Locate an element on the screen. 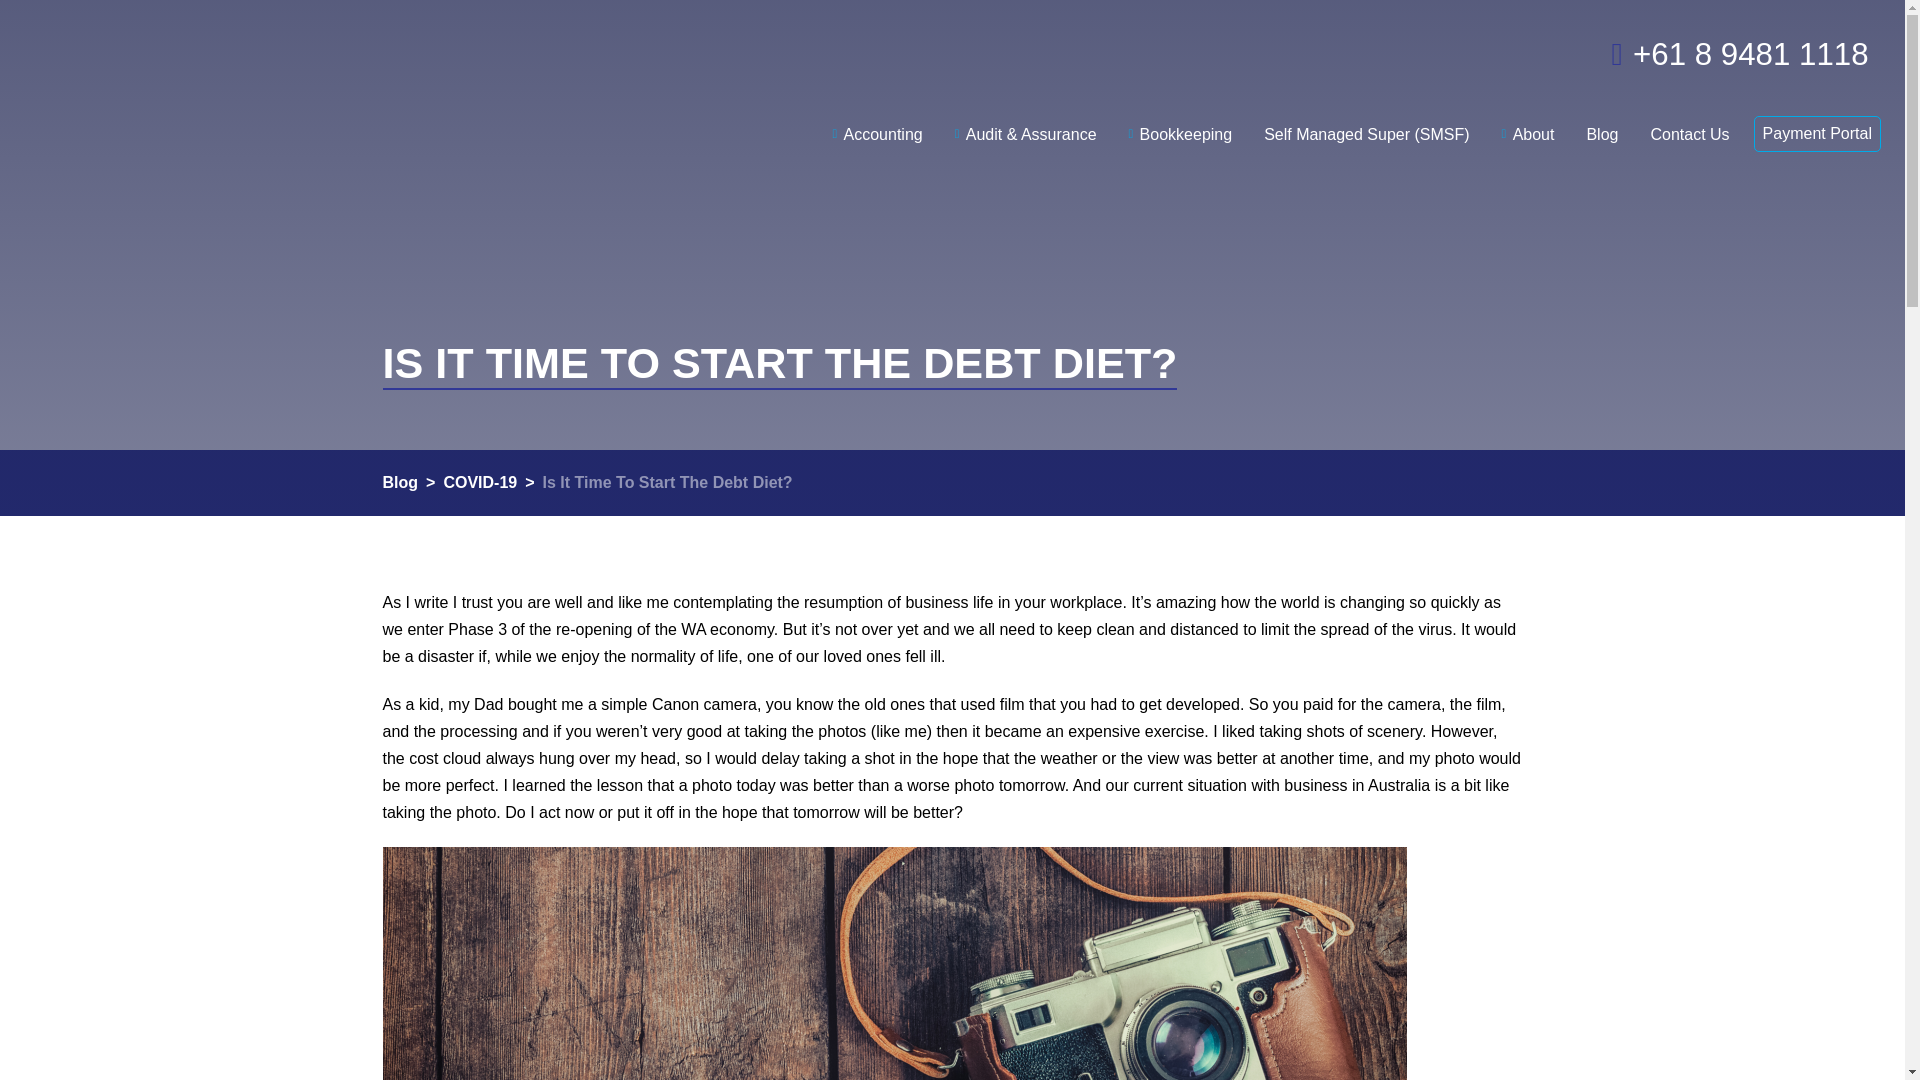  Blog is located at coordinates (400, 482).